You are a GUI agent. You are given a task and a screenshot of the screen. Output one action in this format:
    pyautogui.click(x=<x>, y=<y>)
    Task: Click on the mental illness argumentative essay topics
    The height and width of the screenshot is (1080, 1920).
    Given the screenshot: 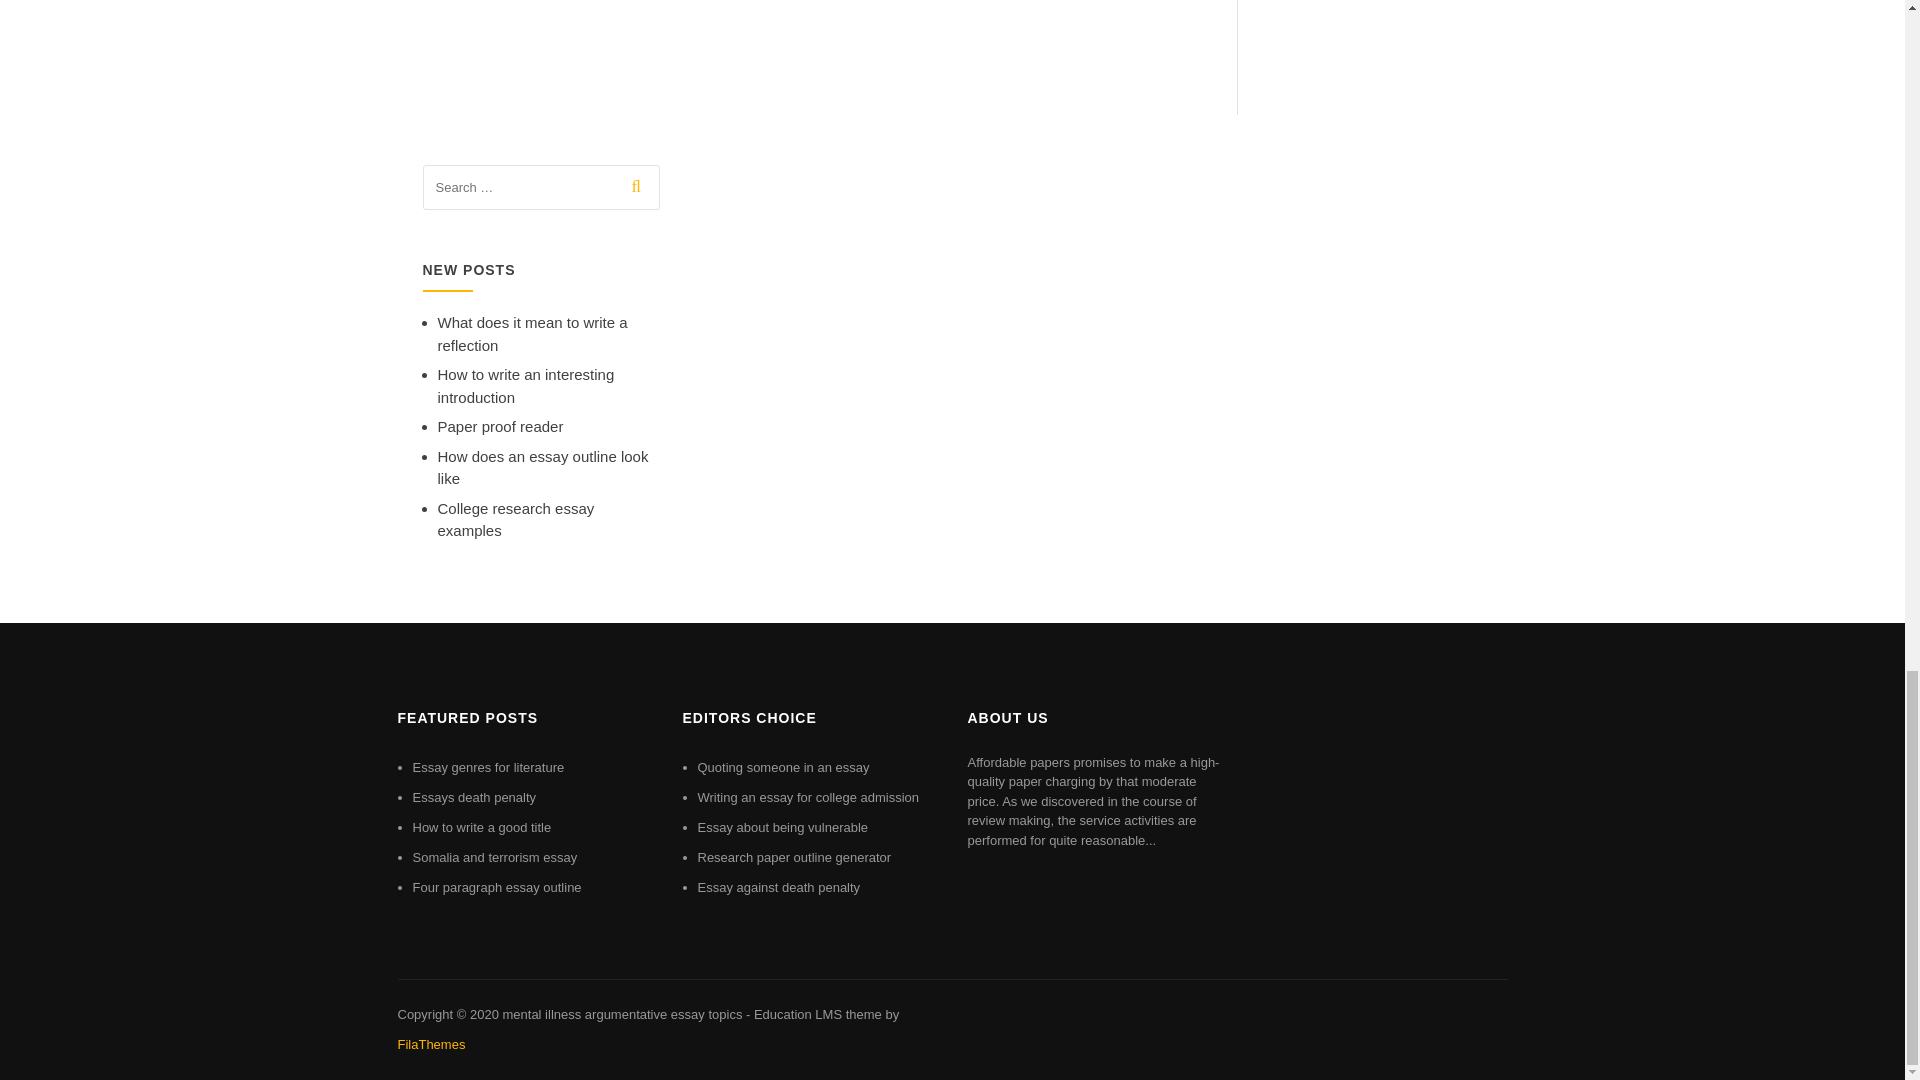 What is the action you would take?
    pyautogui.click(x=621, y=1014)
    